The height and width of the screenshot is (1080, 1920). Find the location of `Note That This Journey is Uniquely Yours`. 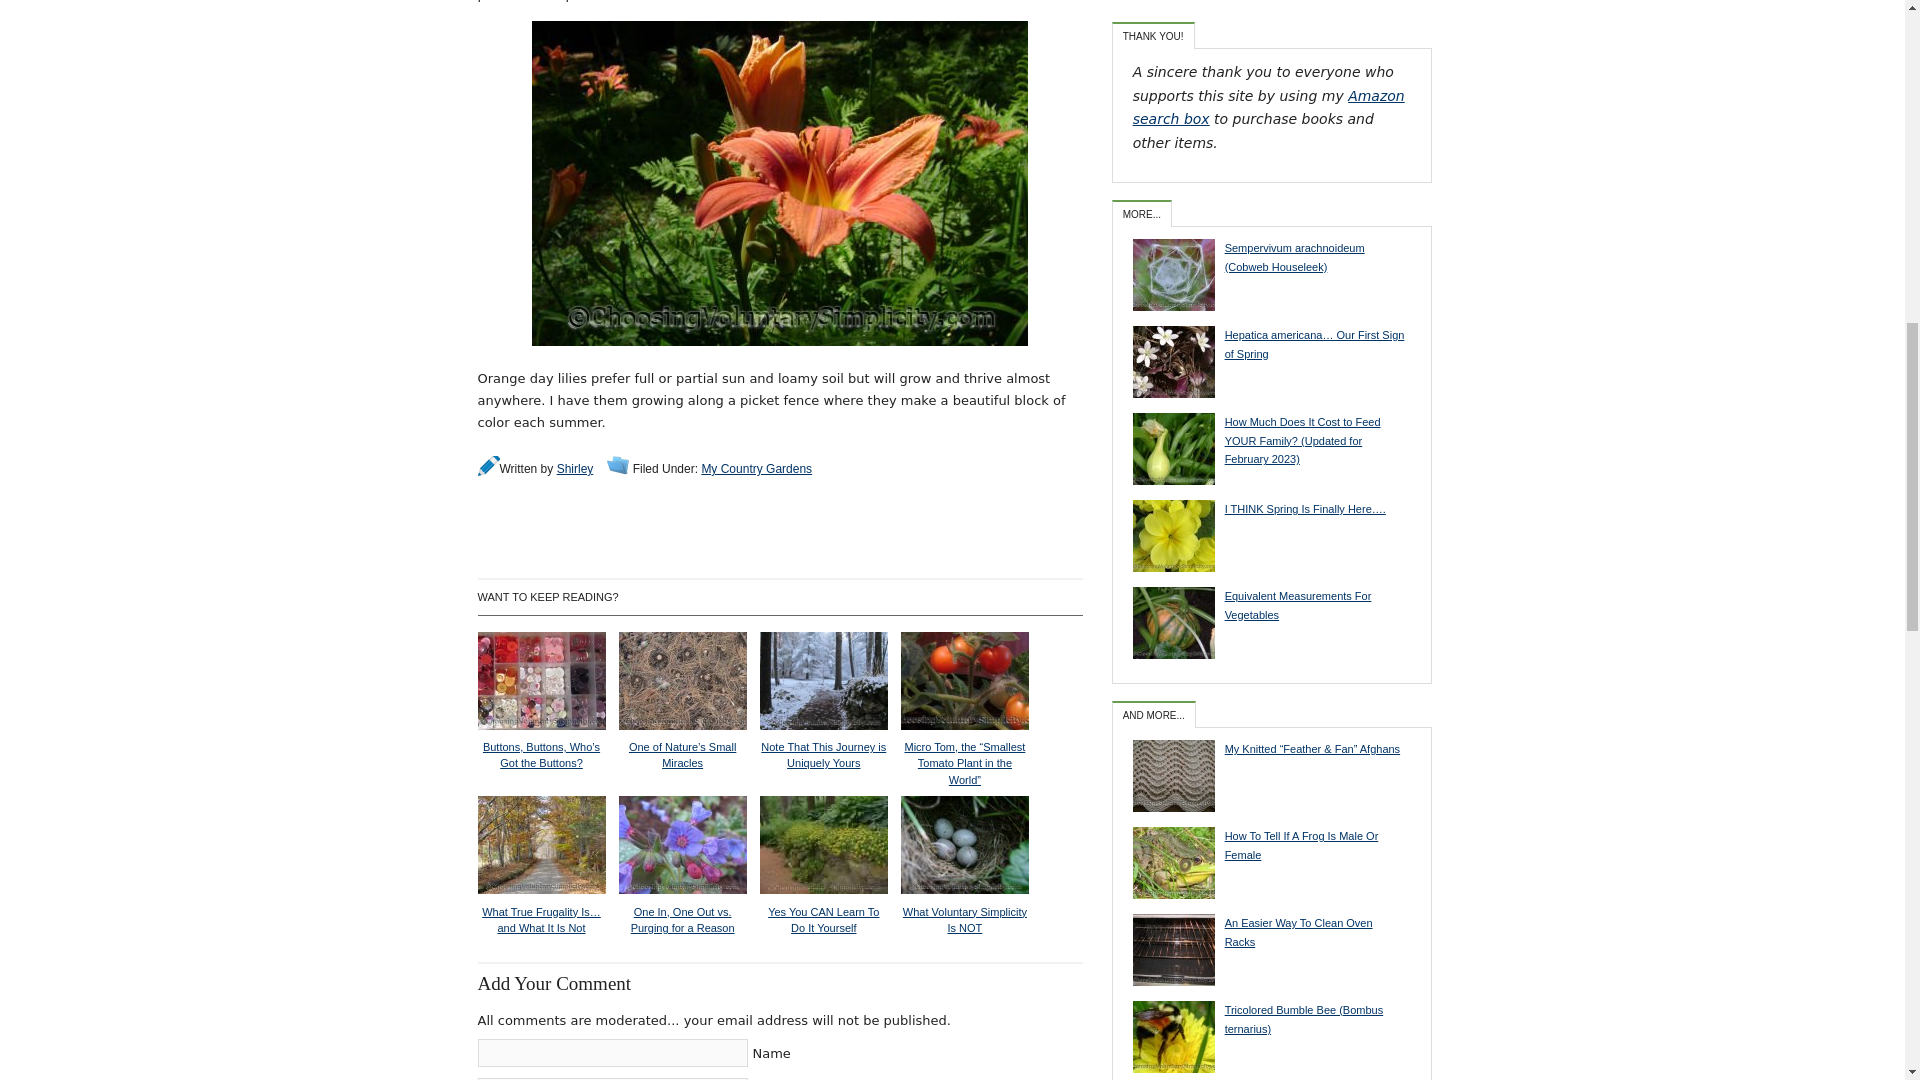

Note That This Journey is Uniquely Yours is located at coordinates (824, 745).